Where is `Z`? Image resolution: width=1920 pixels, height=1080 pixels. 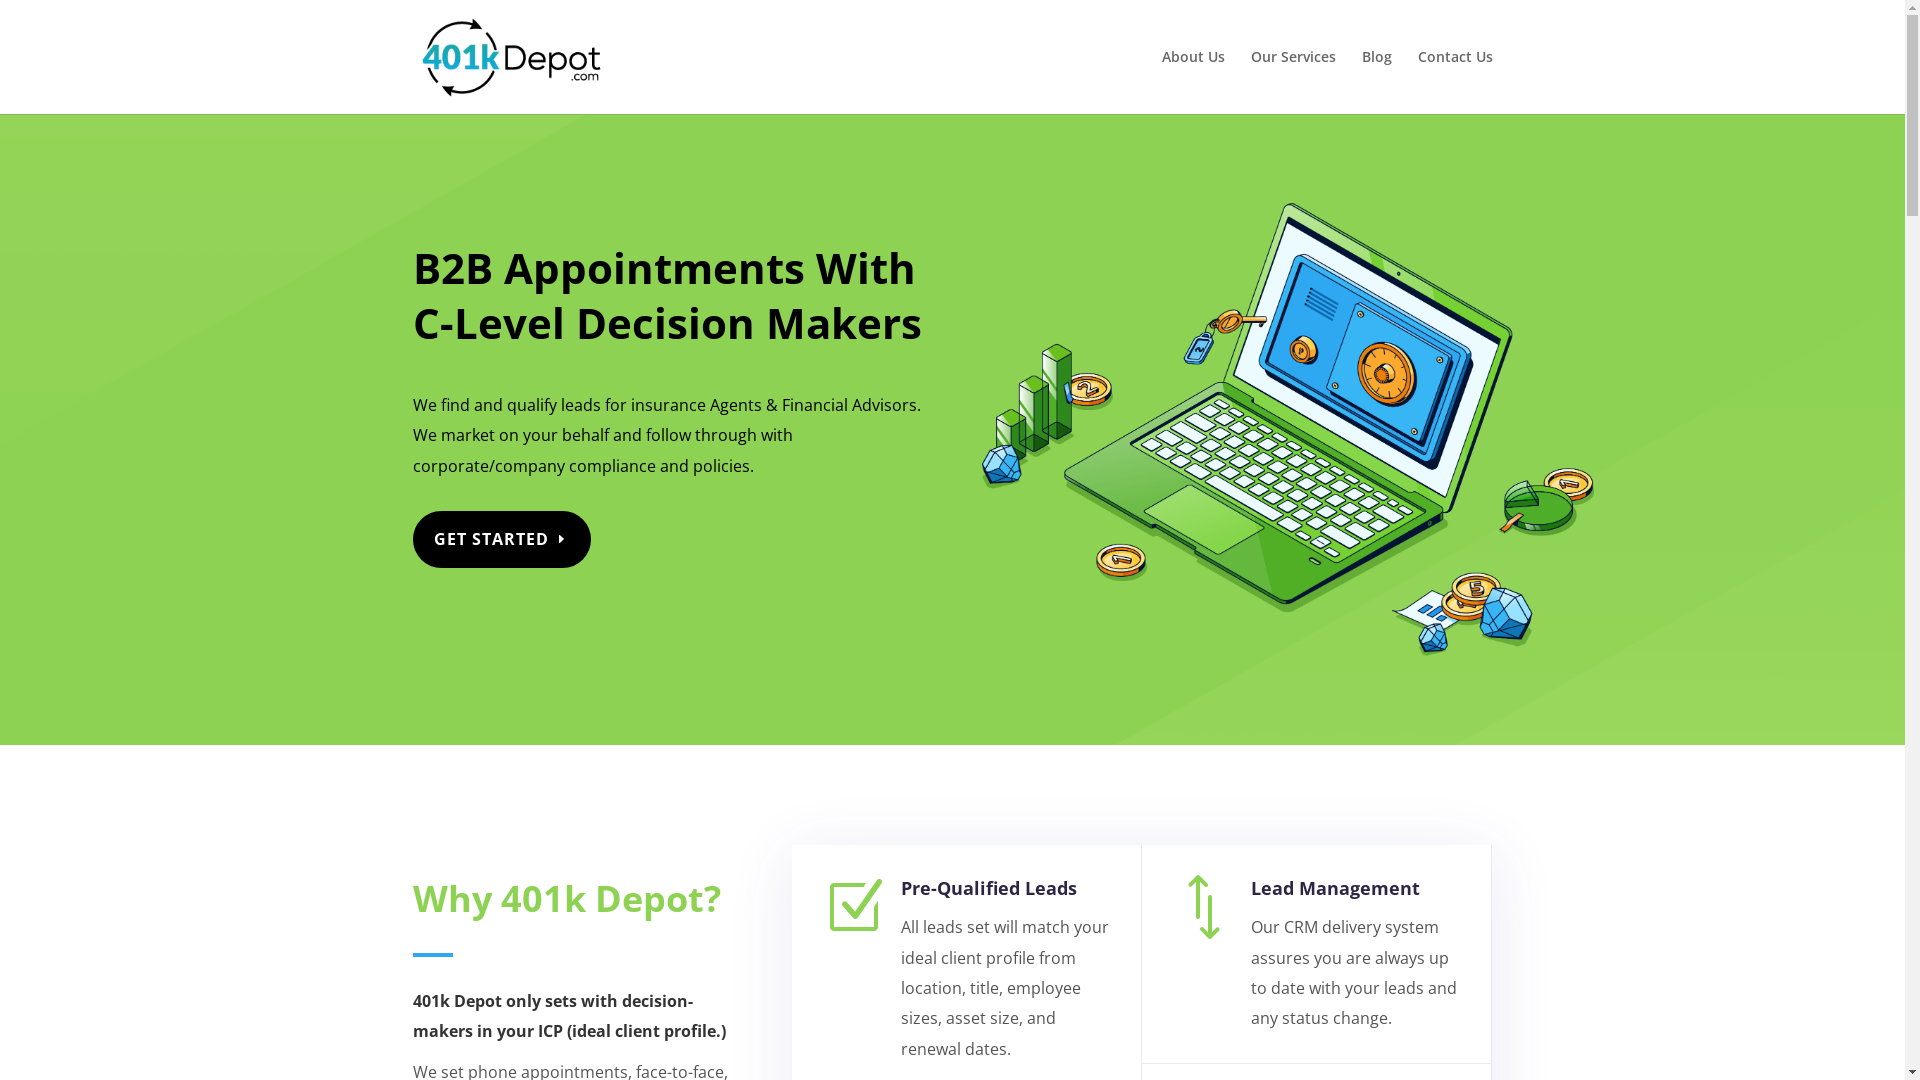
Z is located at coordinates (854, 907).